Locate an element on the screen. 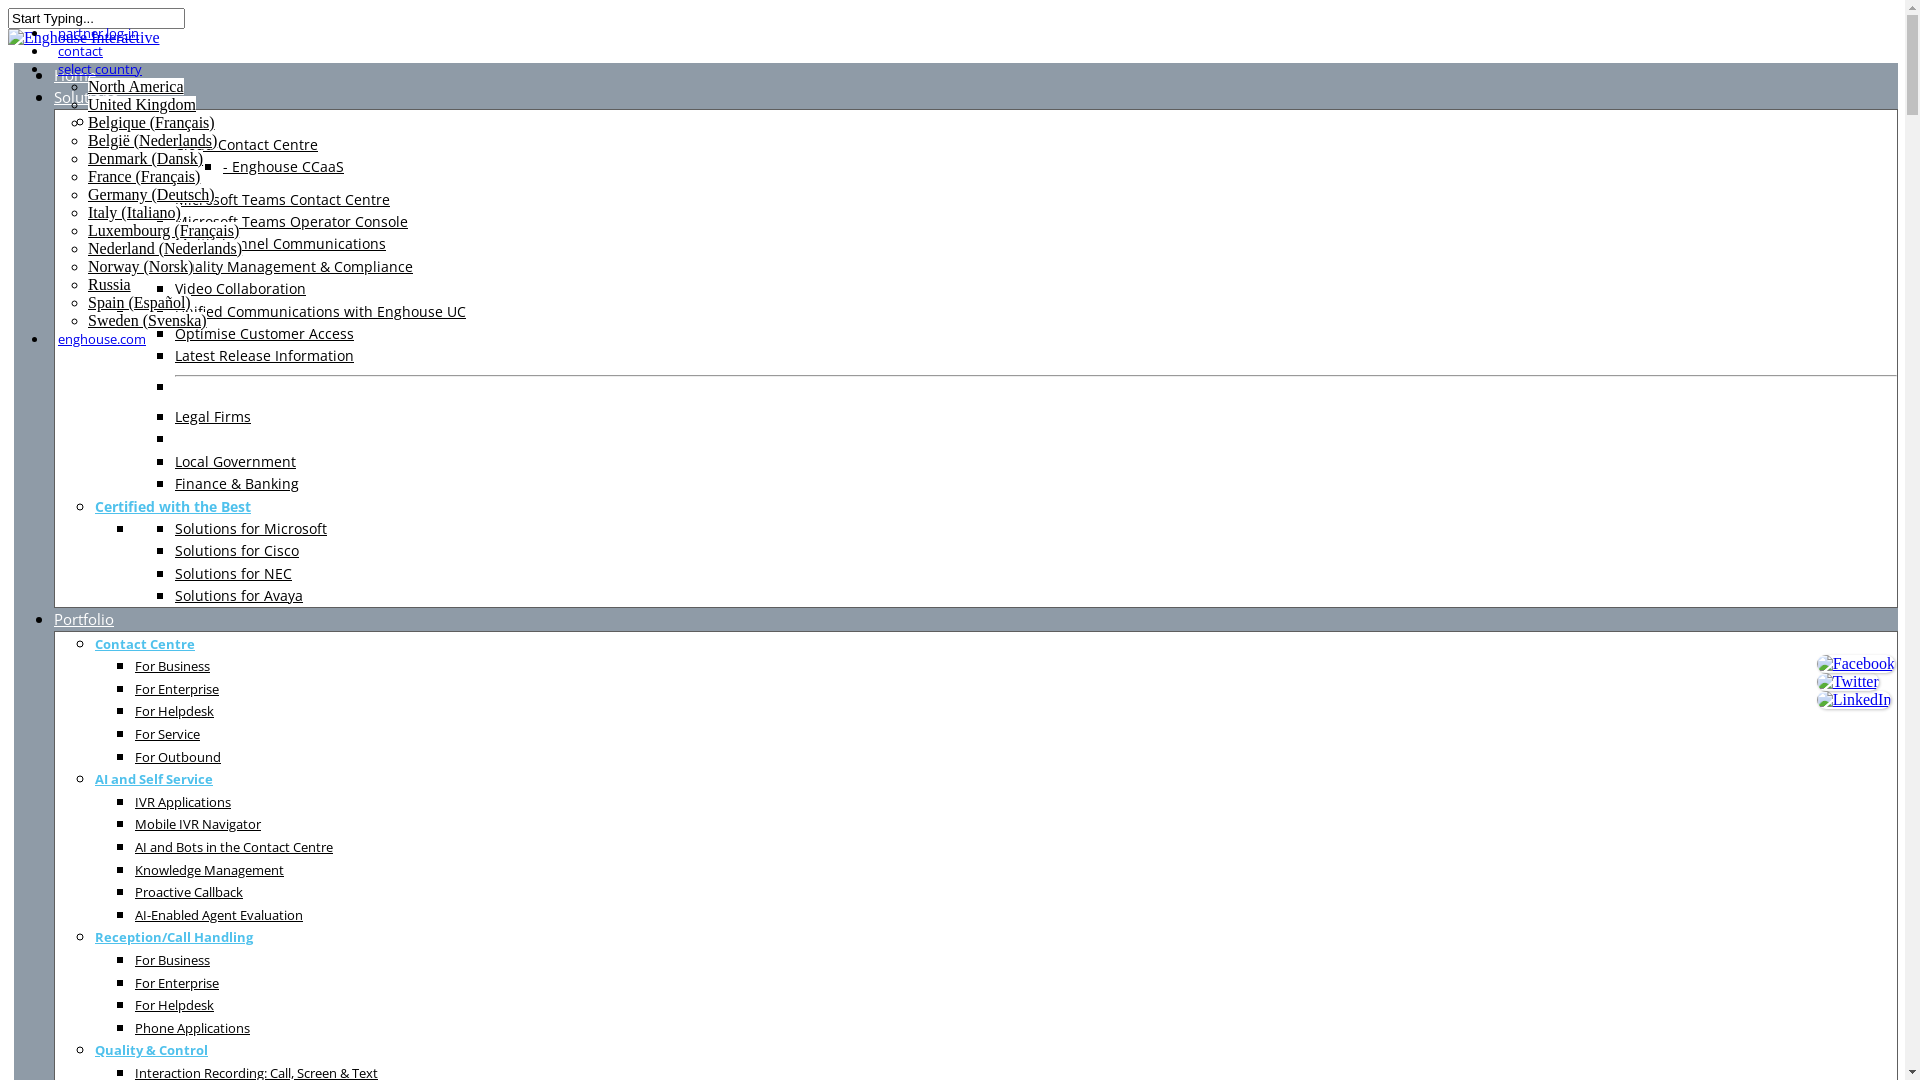 Image resolution: width=1920 pixels, height=1080 pixels. Quality Management & Compliance is located at coordinates (294, 266).